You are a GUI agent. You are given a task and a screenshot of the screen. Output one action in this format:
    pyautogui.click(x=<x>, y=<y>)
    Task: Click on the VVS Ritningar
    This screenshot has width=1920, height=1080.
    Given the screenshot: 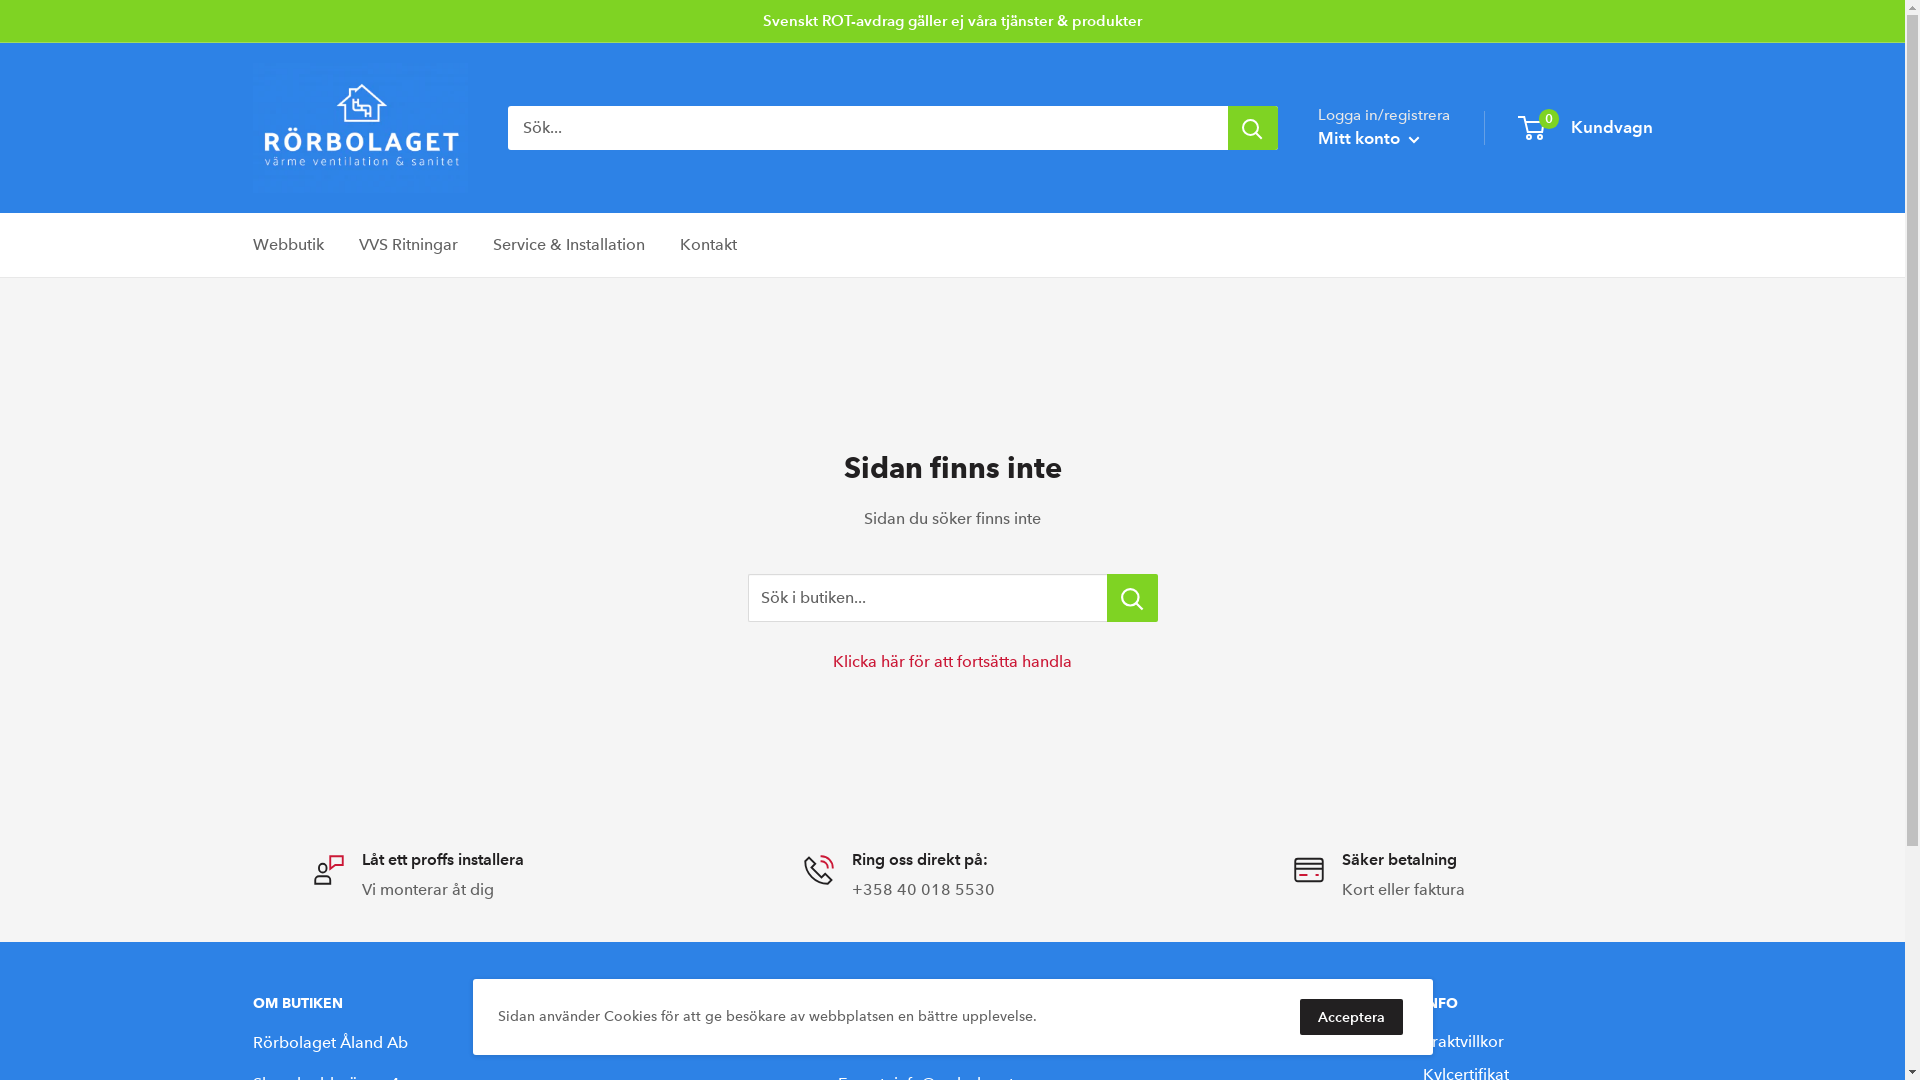 What is the action you would take?
    pyautogui.click(x=408, y=245)
    